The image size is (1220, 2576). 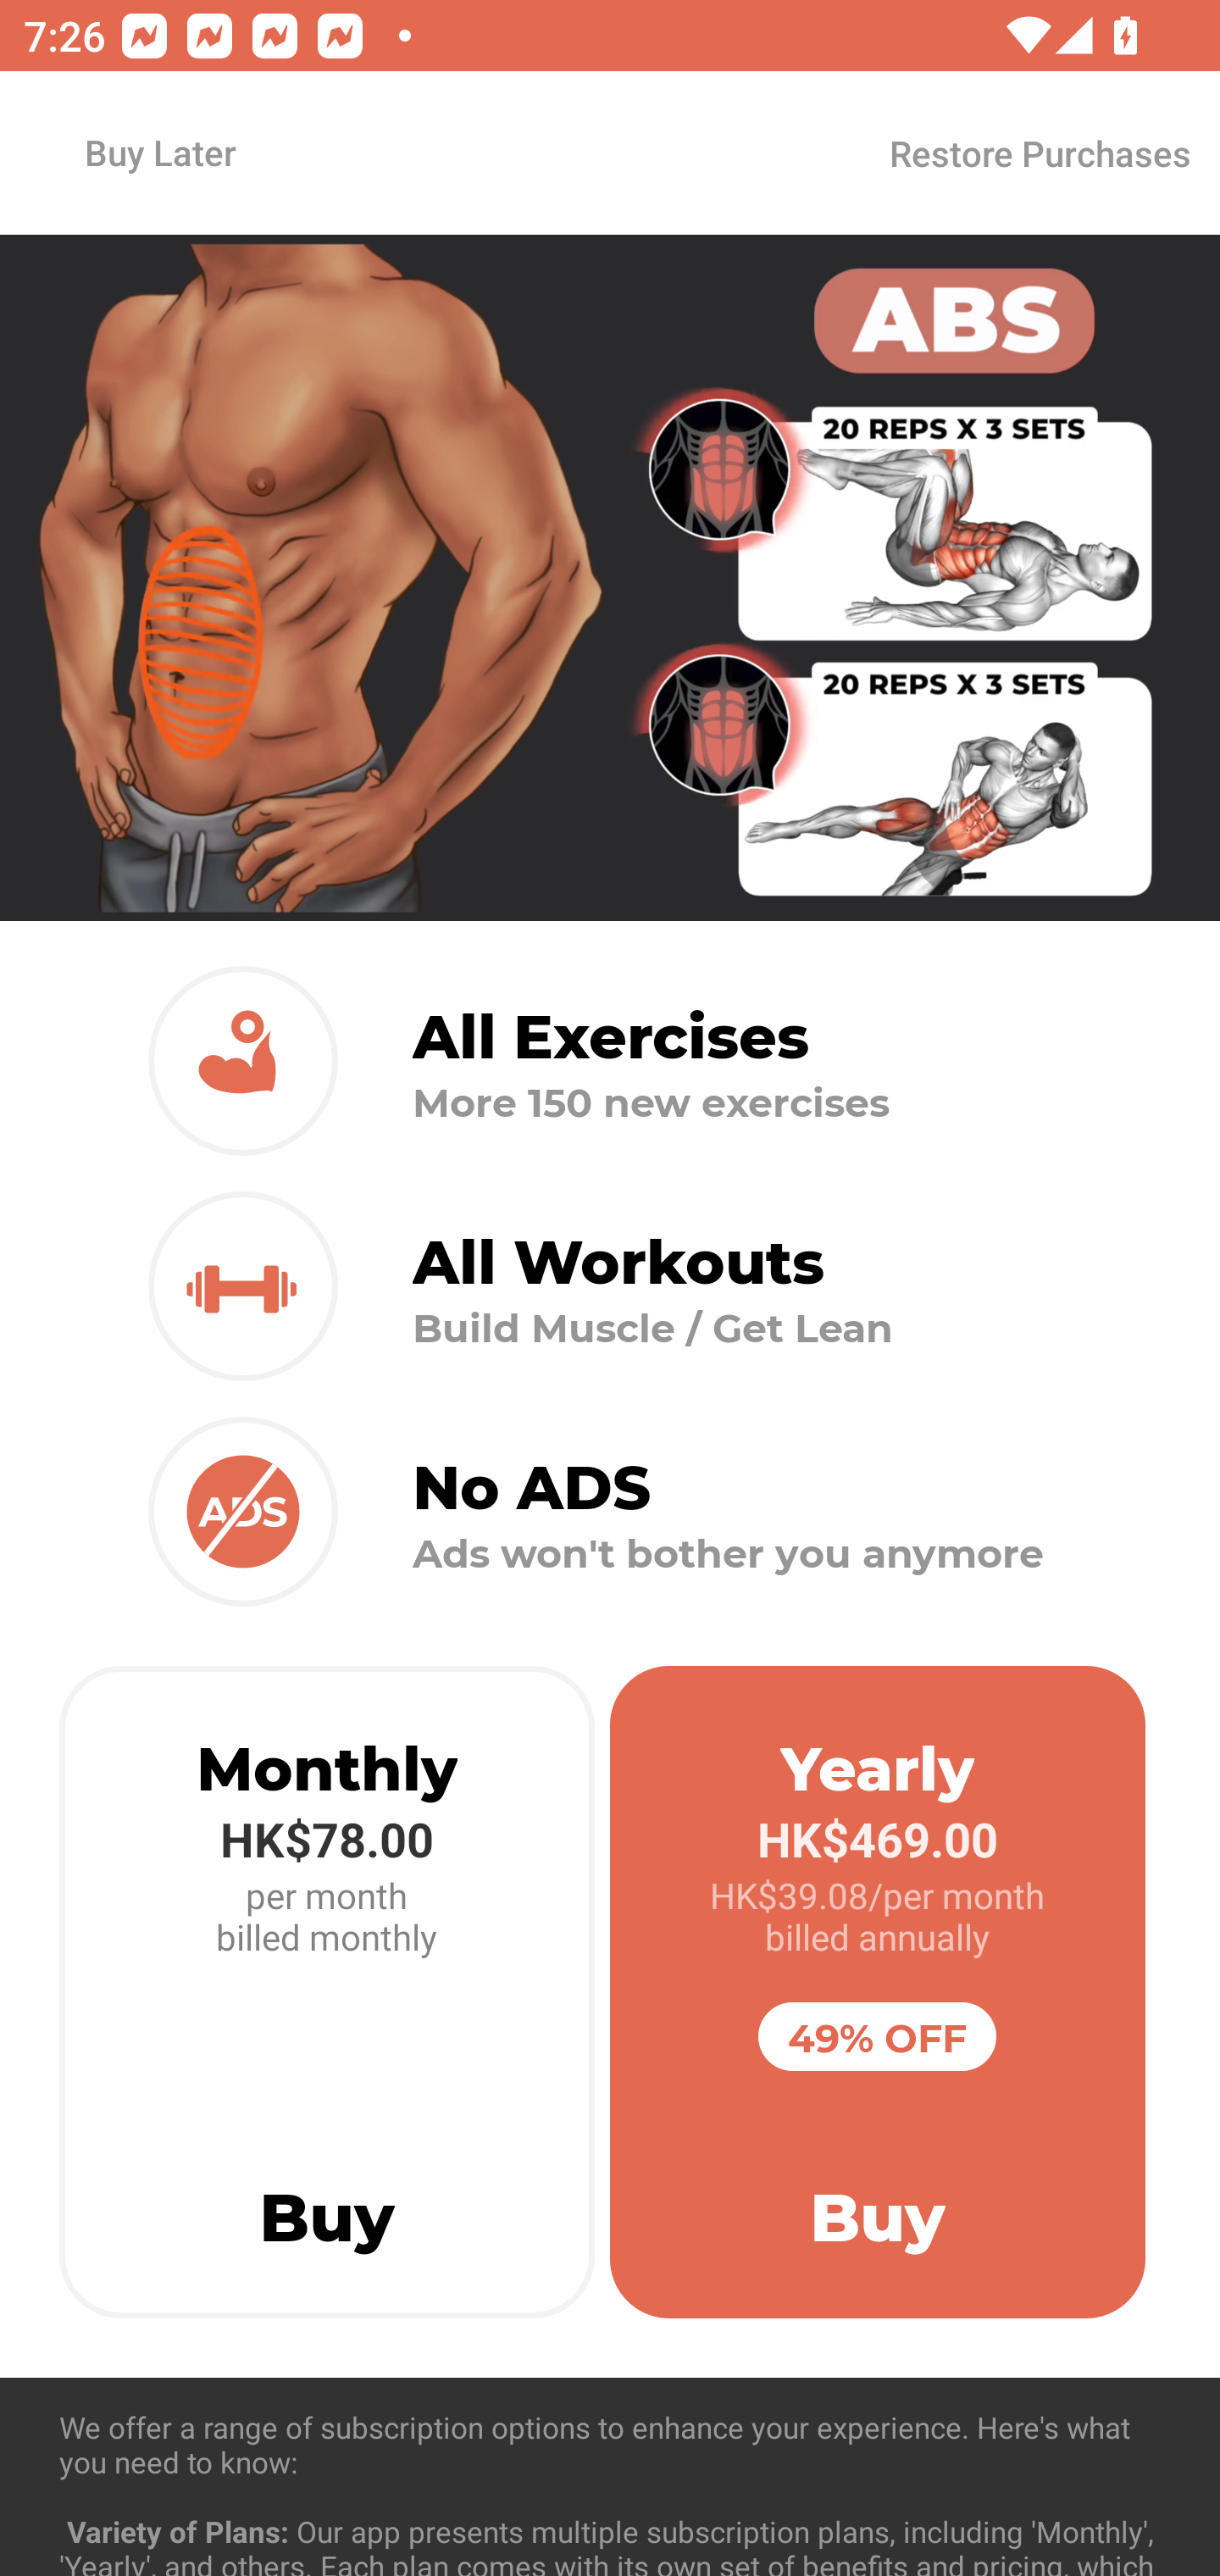 What do you see at coordinates (1039, 153) in the screenshot?
I see `Restore Purchases` at bounding box center [1039, 153].